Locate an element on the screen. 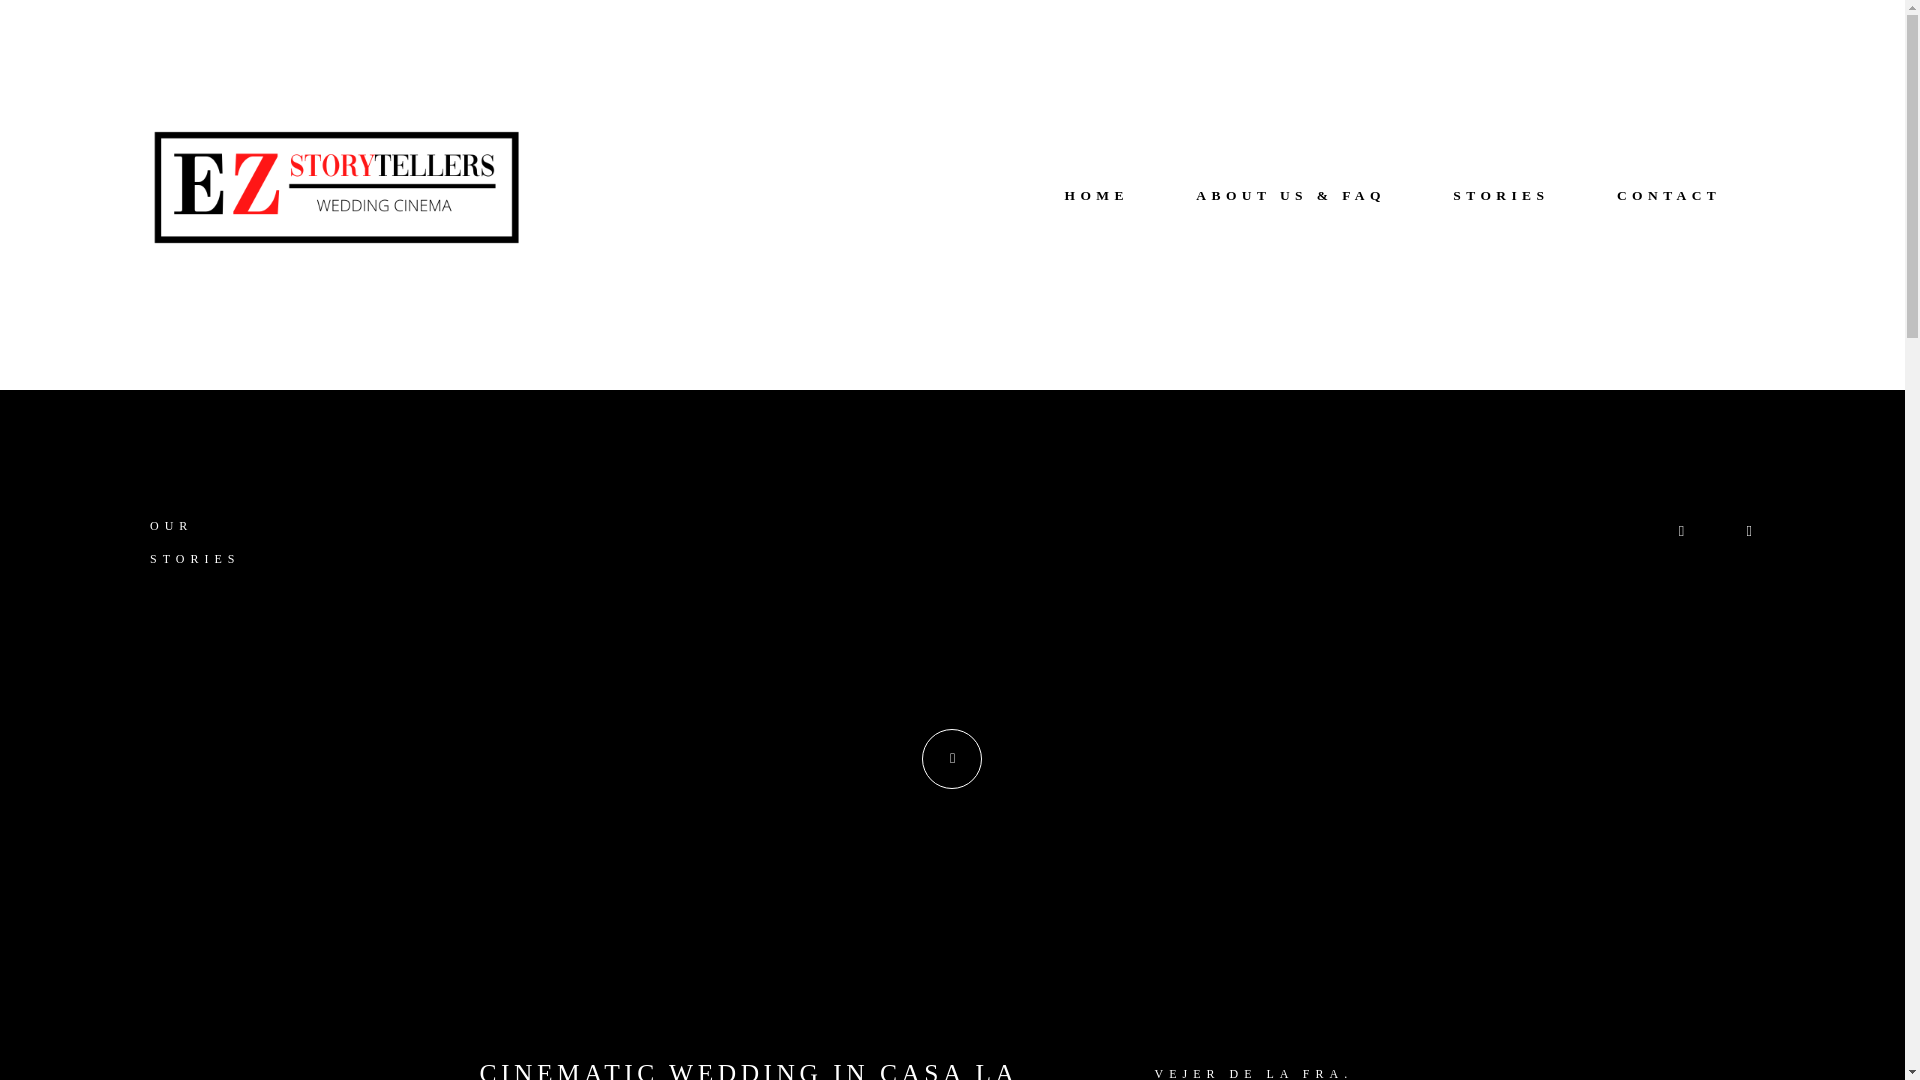 This screenshot has width=1920, height=1080. HOME is located at coordinates (1096, 196).